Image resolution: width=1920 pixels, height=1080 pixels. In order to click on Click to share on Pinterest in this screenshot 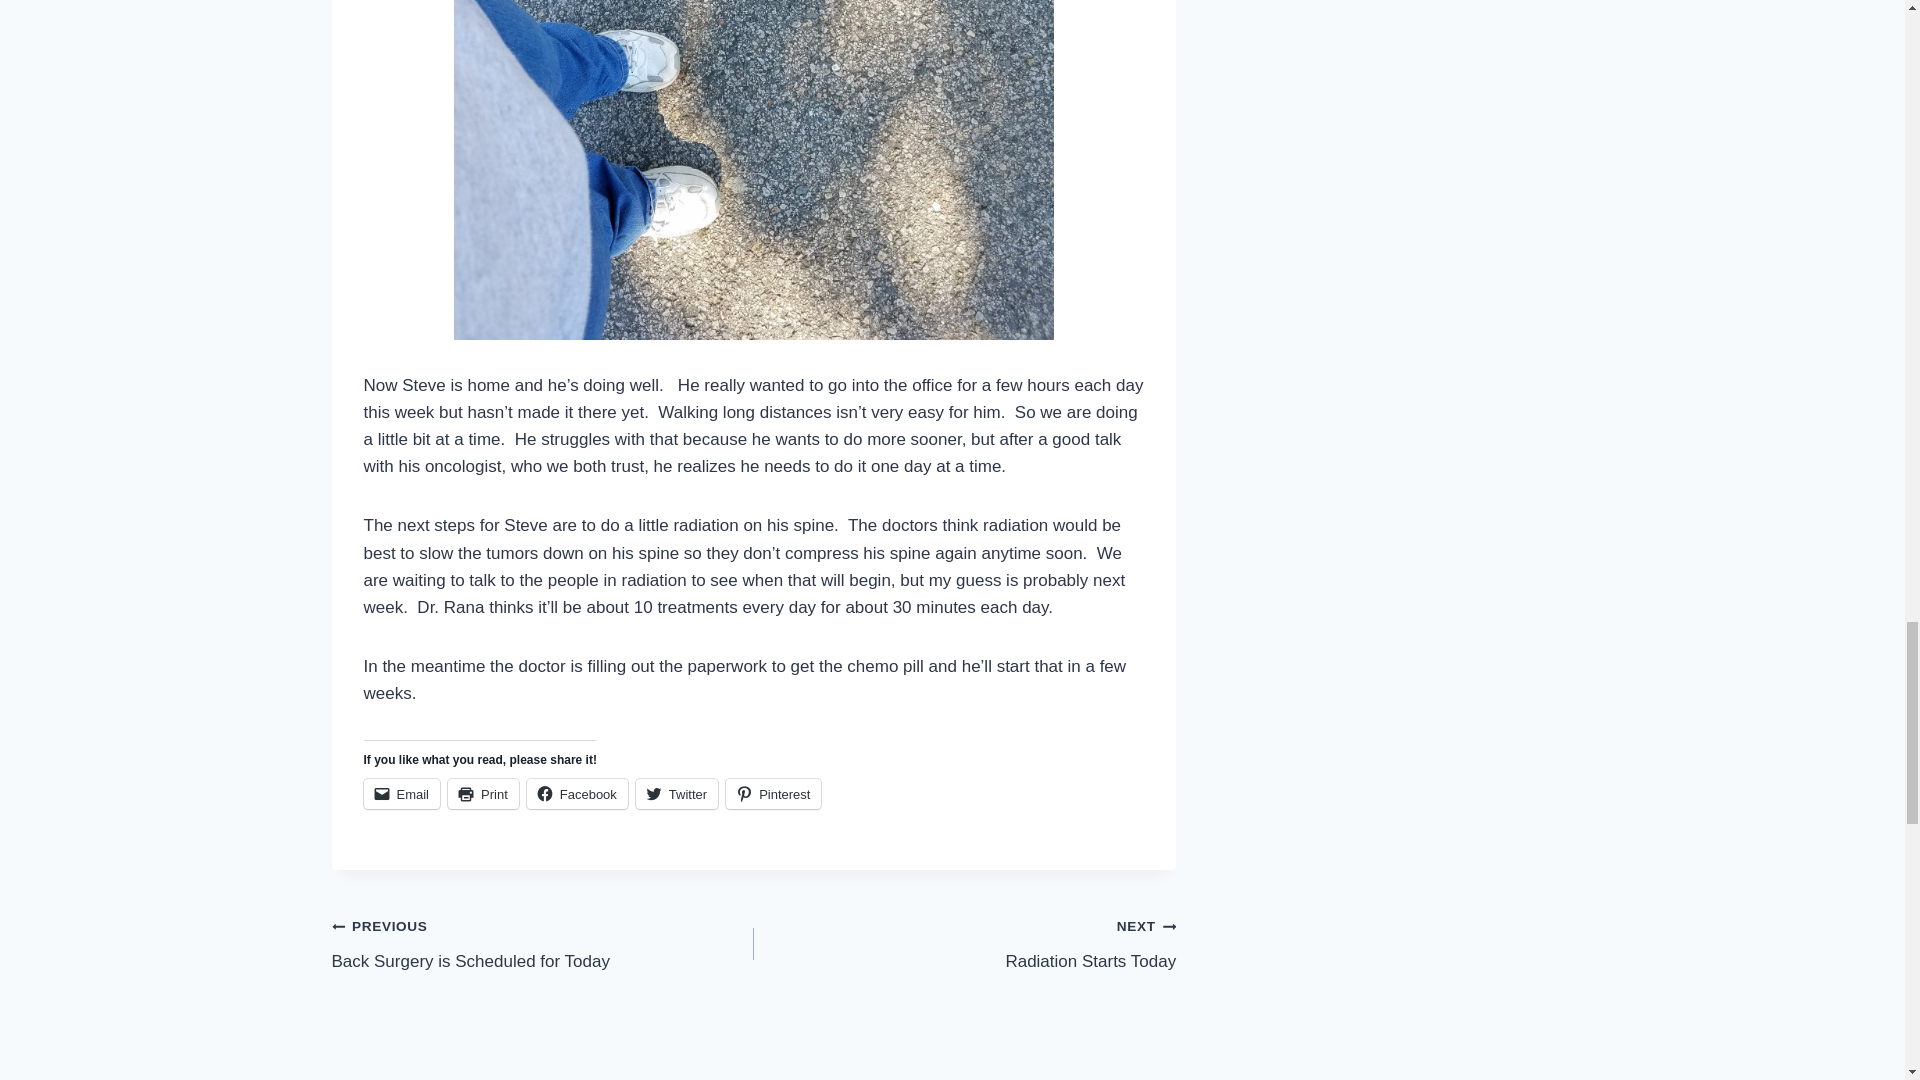, I will do `click(543, 943)`.